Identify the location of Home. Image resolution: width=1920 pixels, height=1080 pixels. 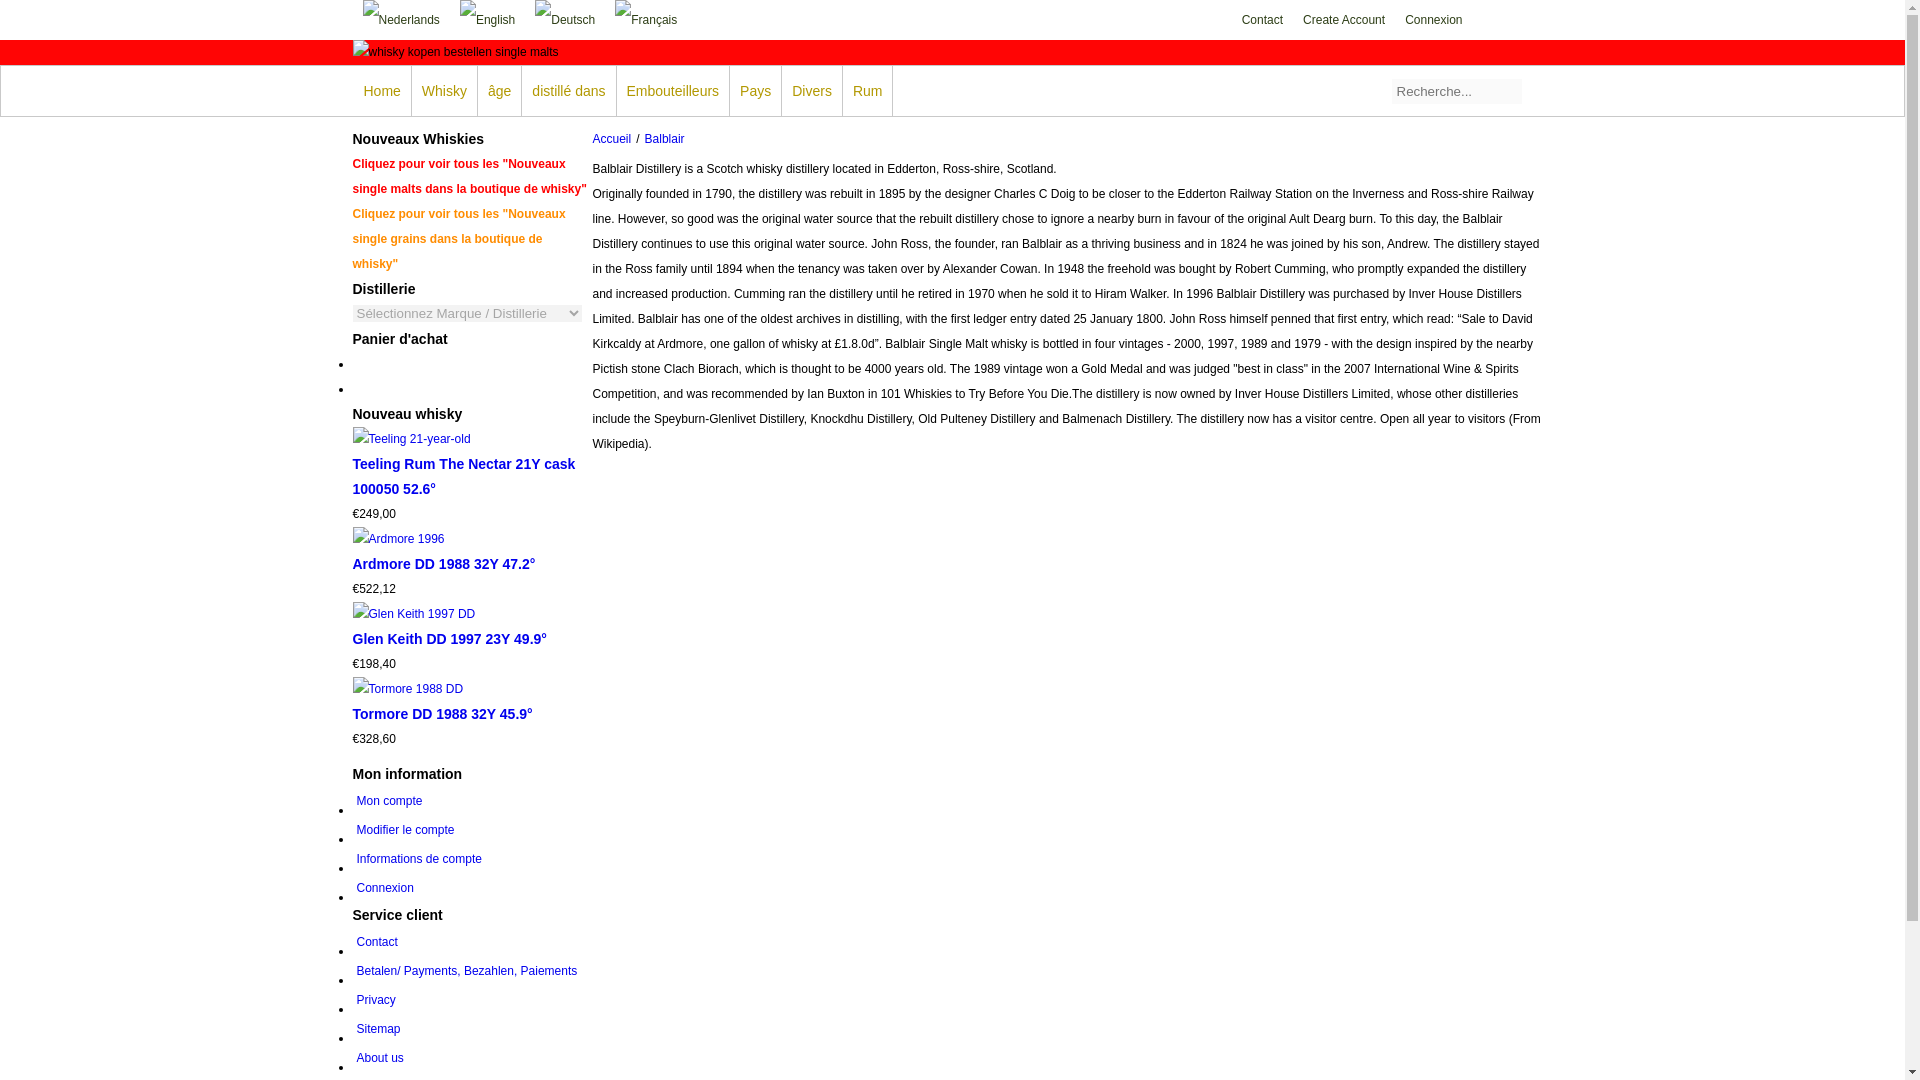
(382, 90).